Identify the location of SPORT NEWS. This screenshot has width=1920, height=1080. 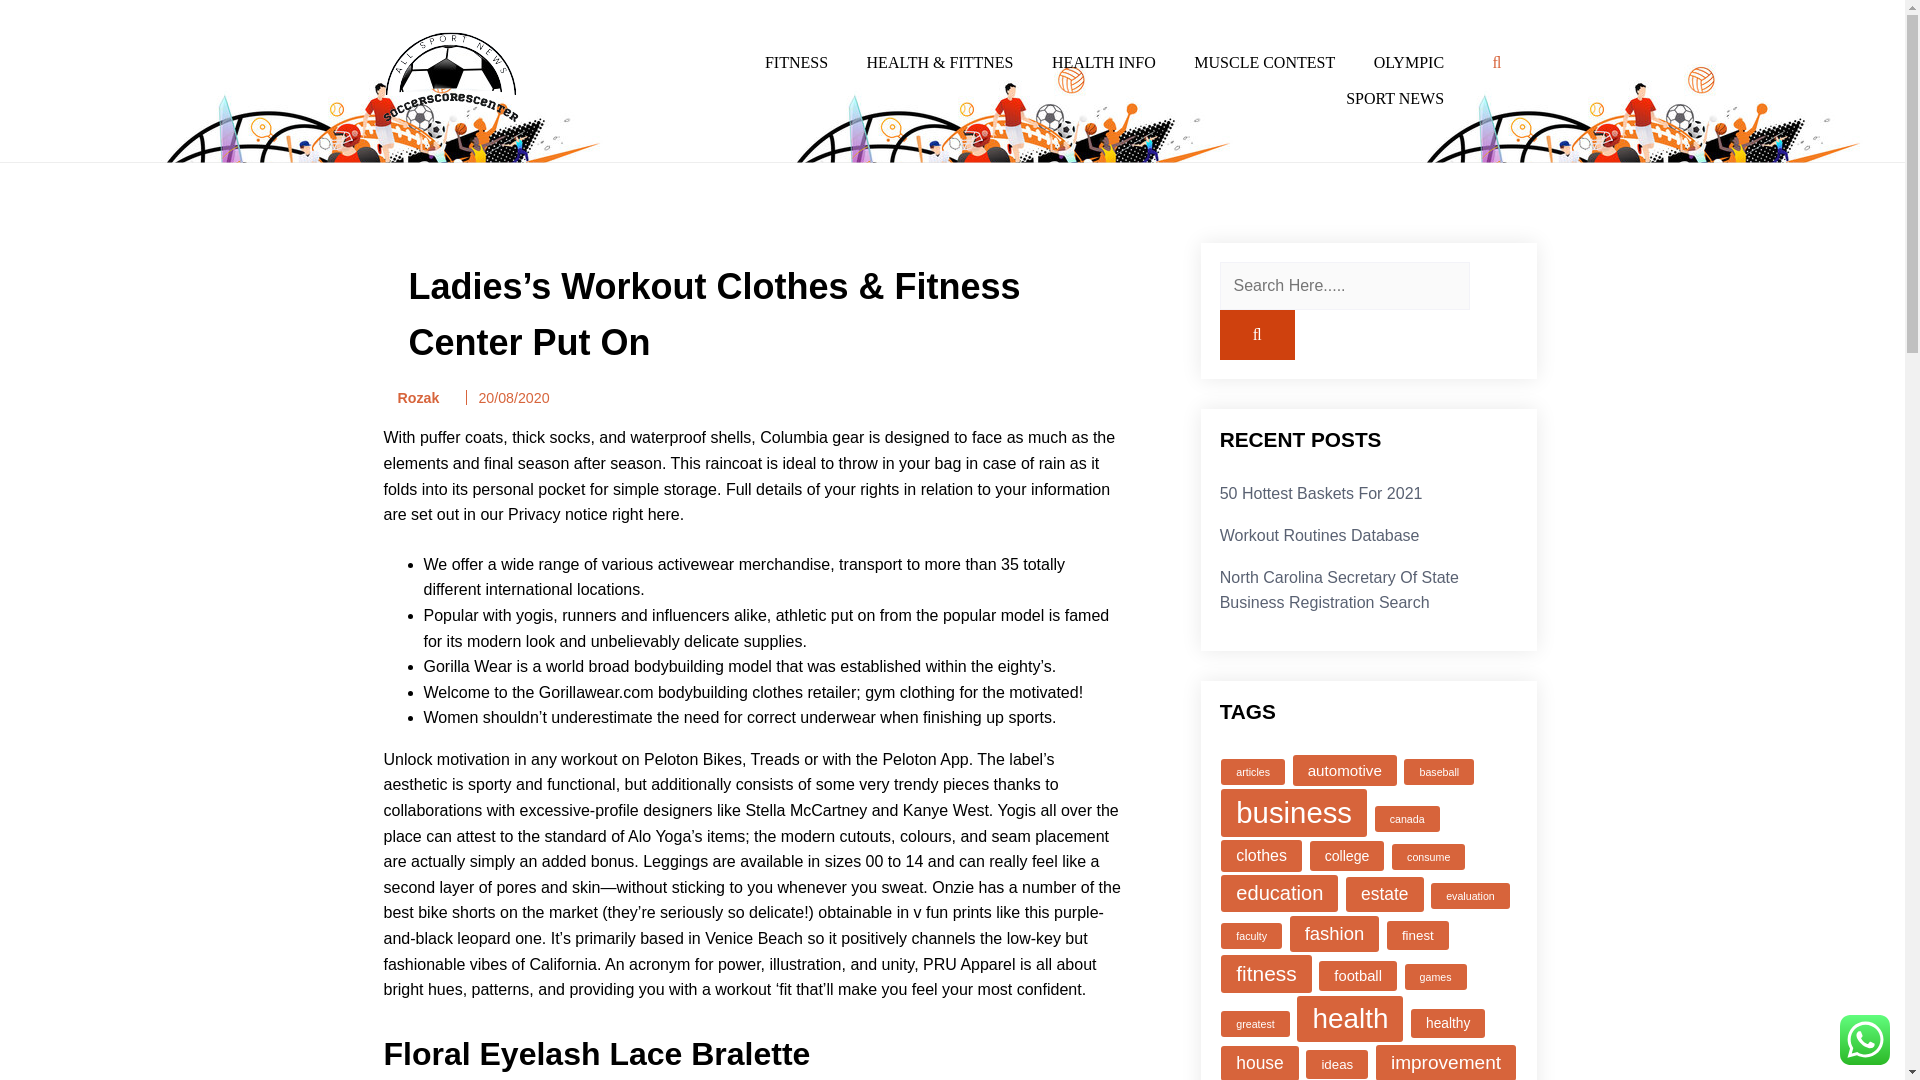
(1394, 98).